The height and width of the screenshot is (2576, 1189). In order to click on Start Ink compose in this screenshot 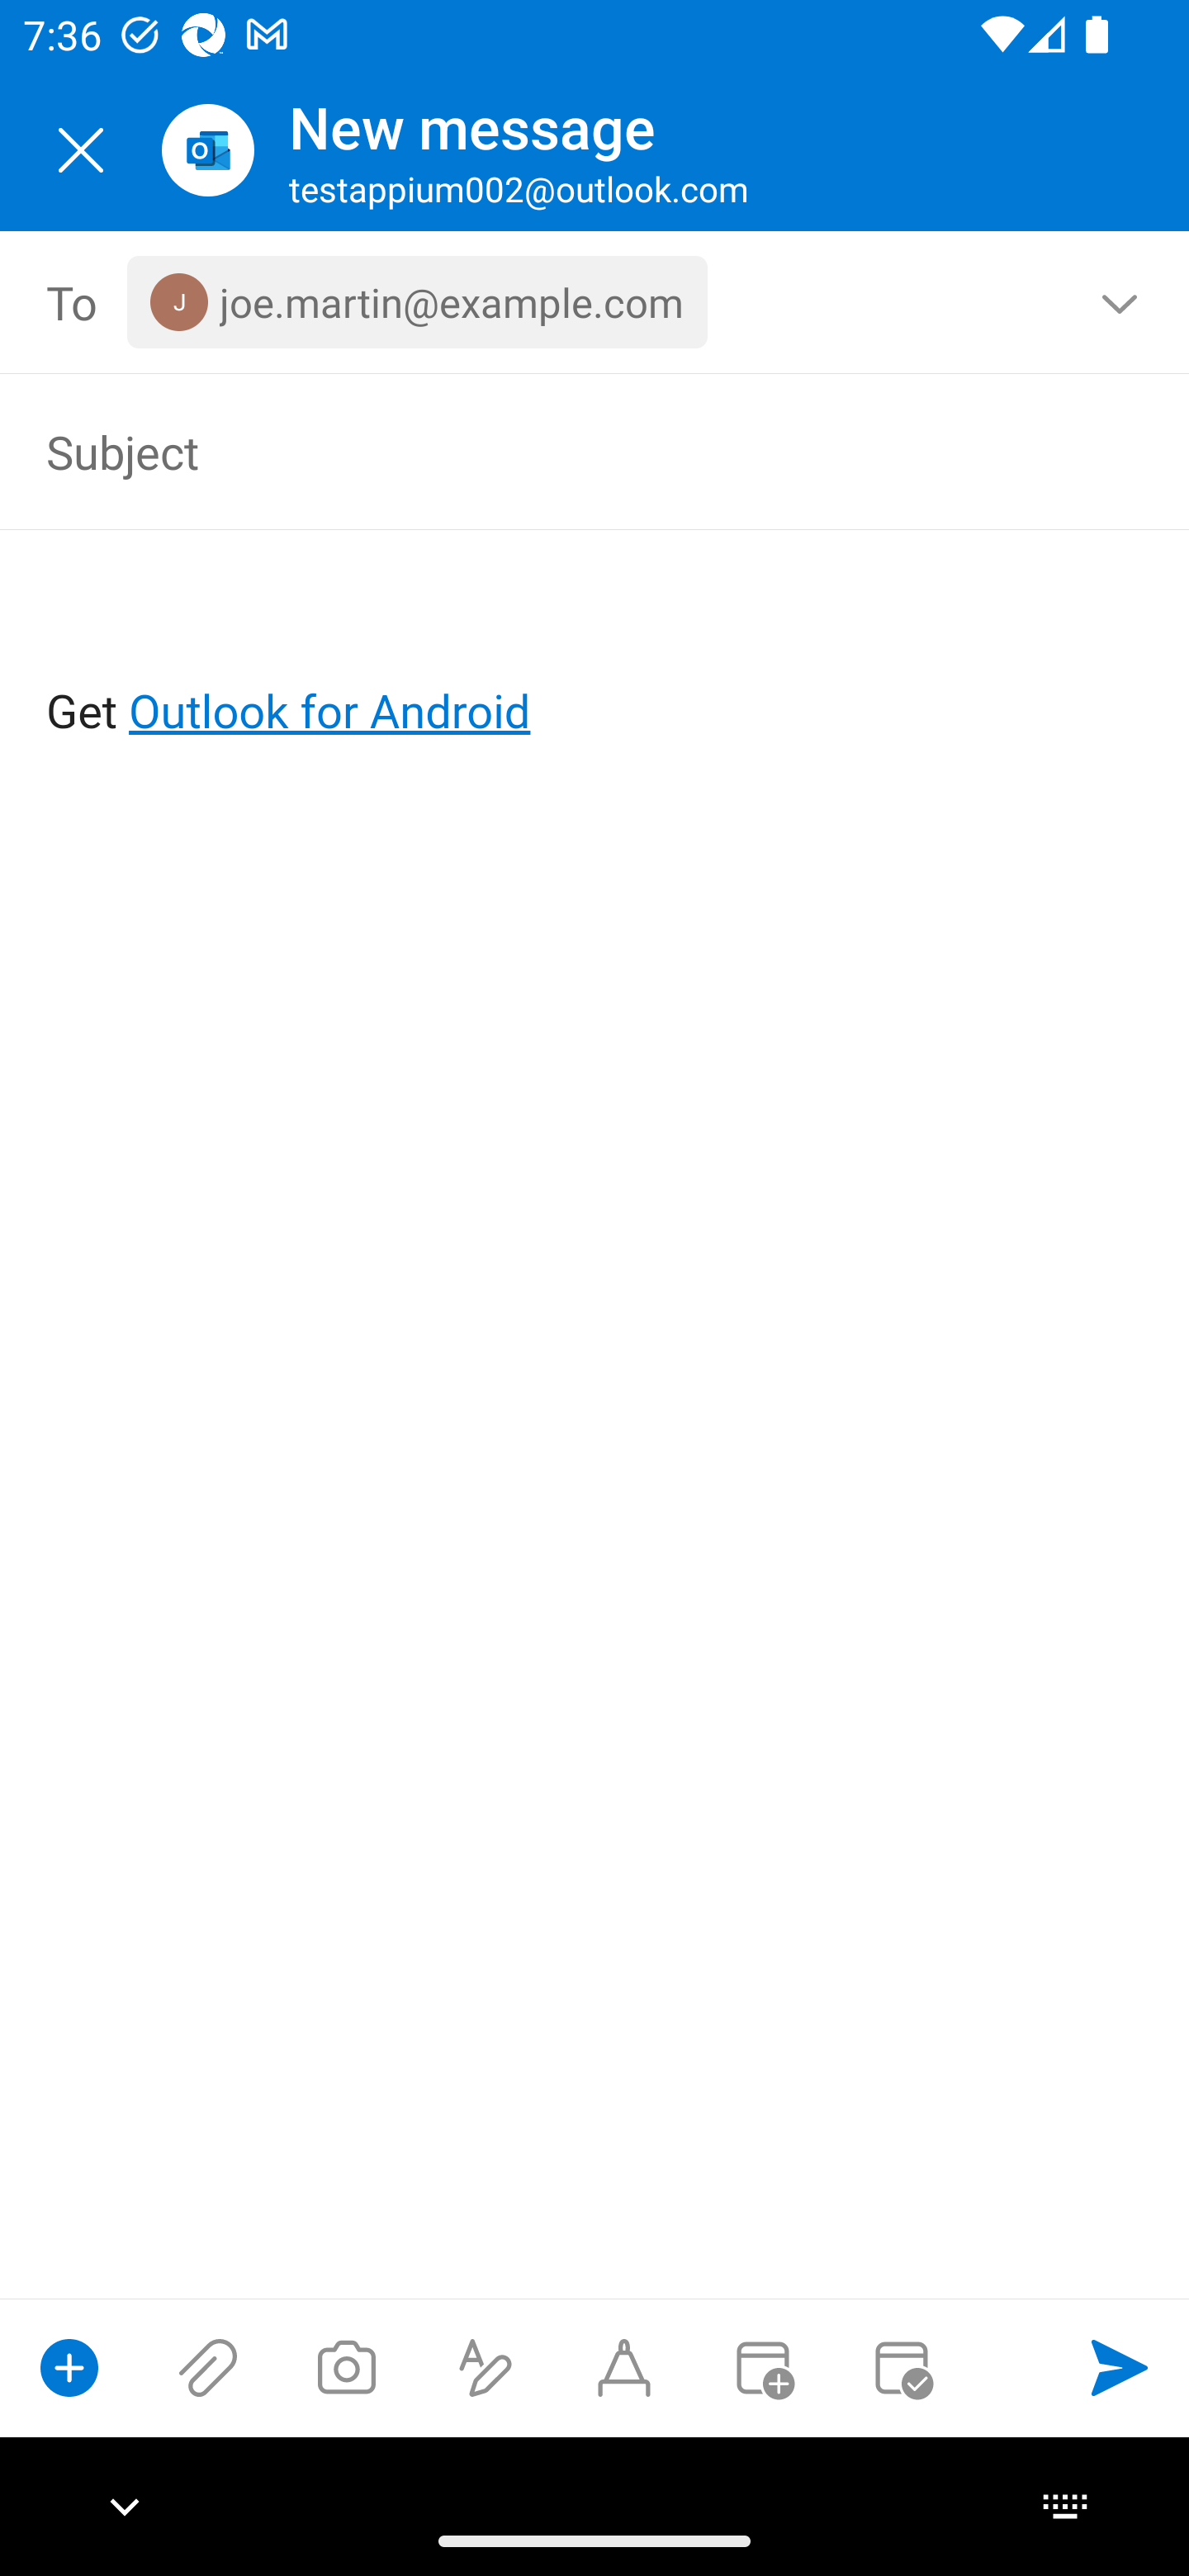, I will do `click(624, 2367)`.